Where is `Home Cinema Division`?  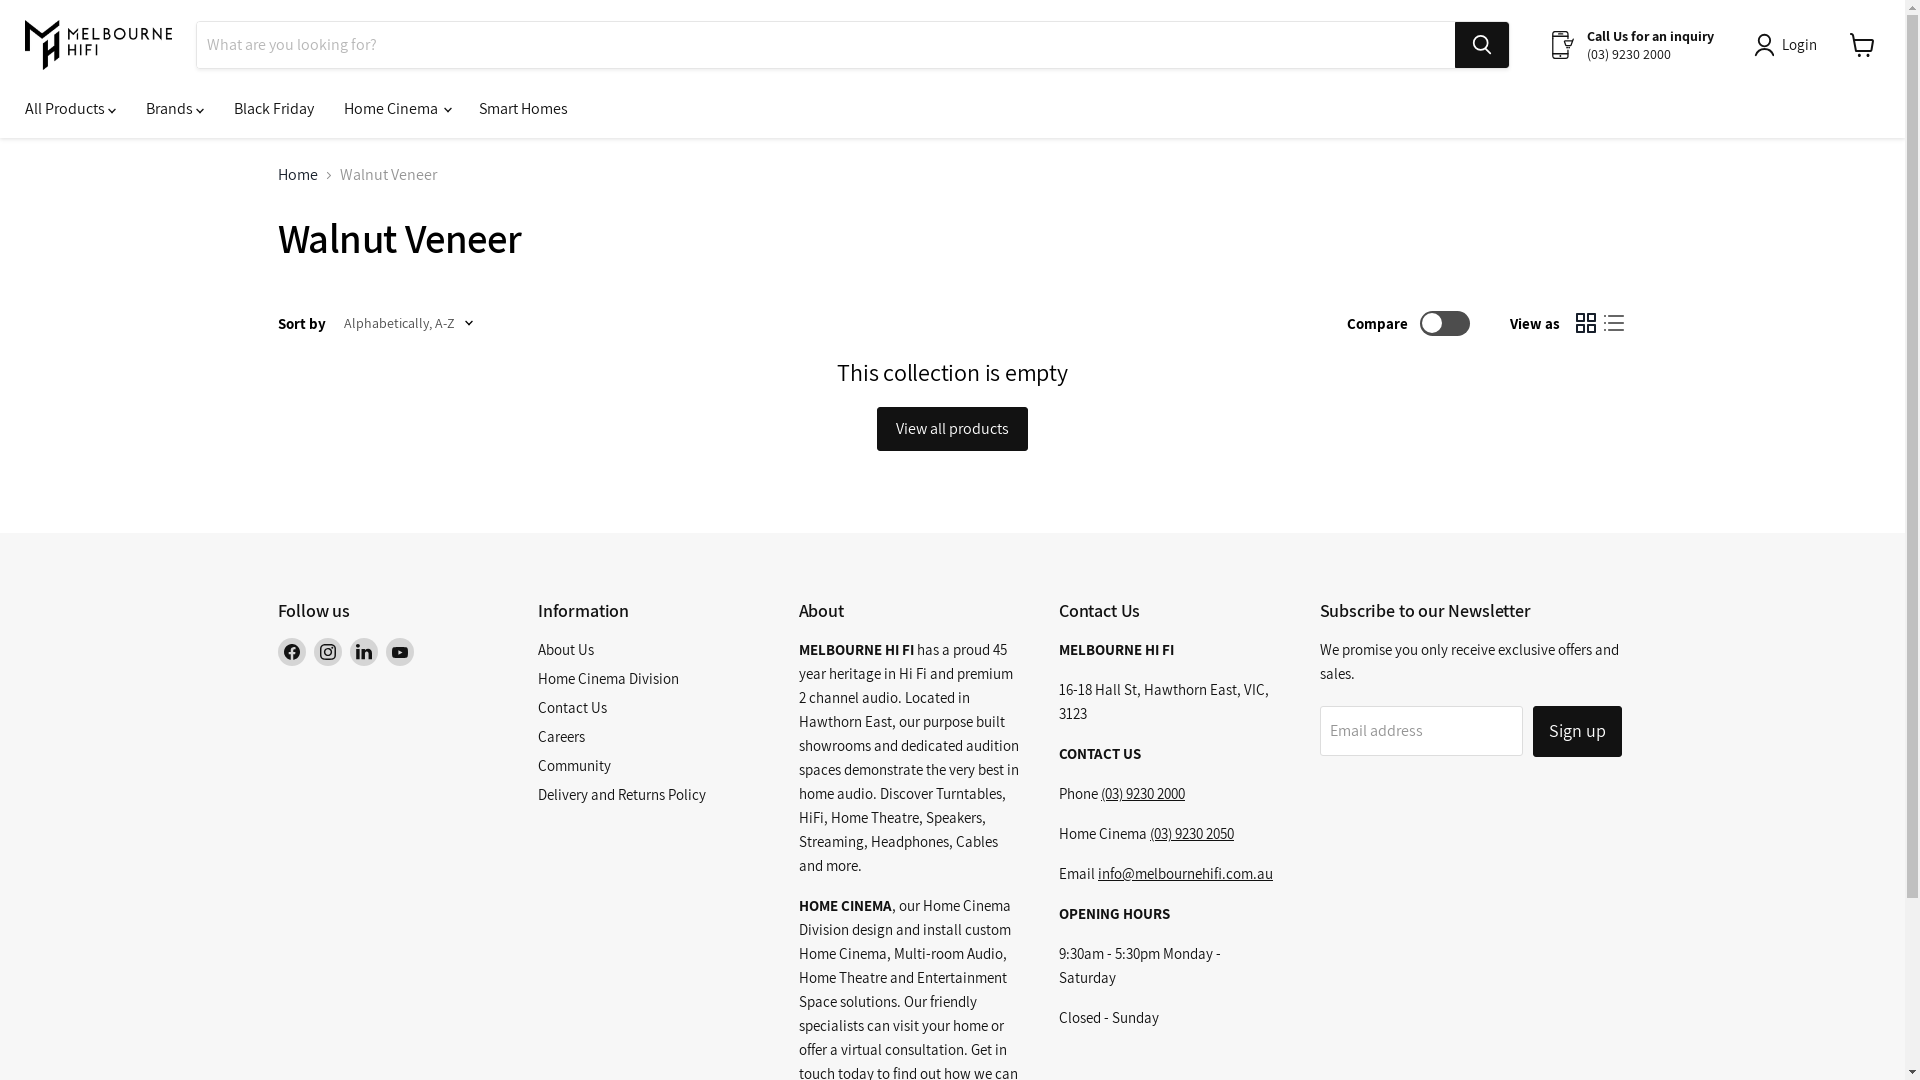
Home Cinema Division is located at coordinates (608, 678).